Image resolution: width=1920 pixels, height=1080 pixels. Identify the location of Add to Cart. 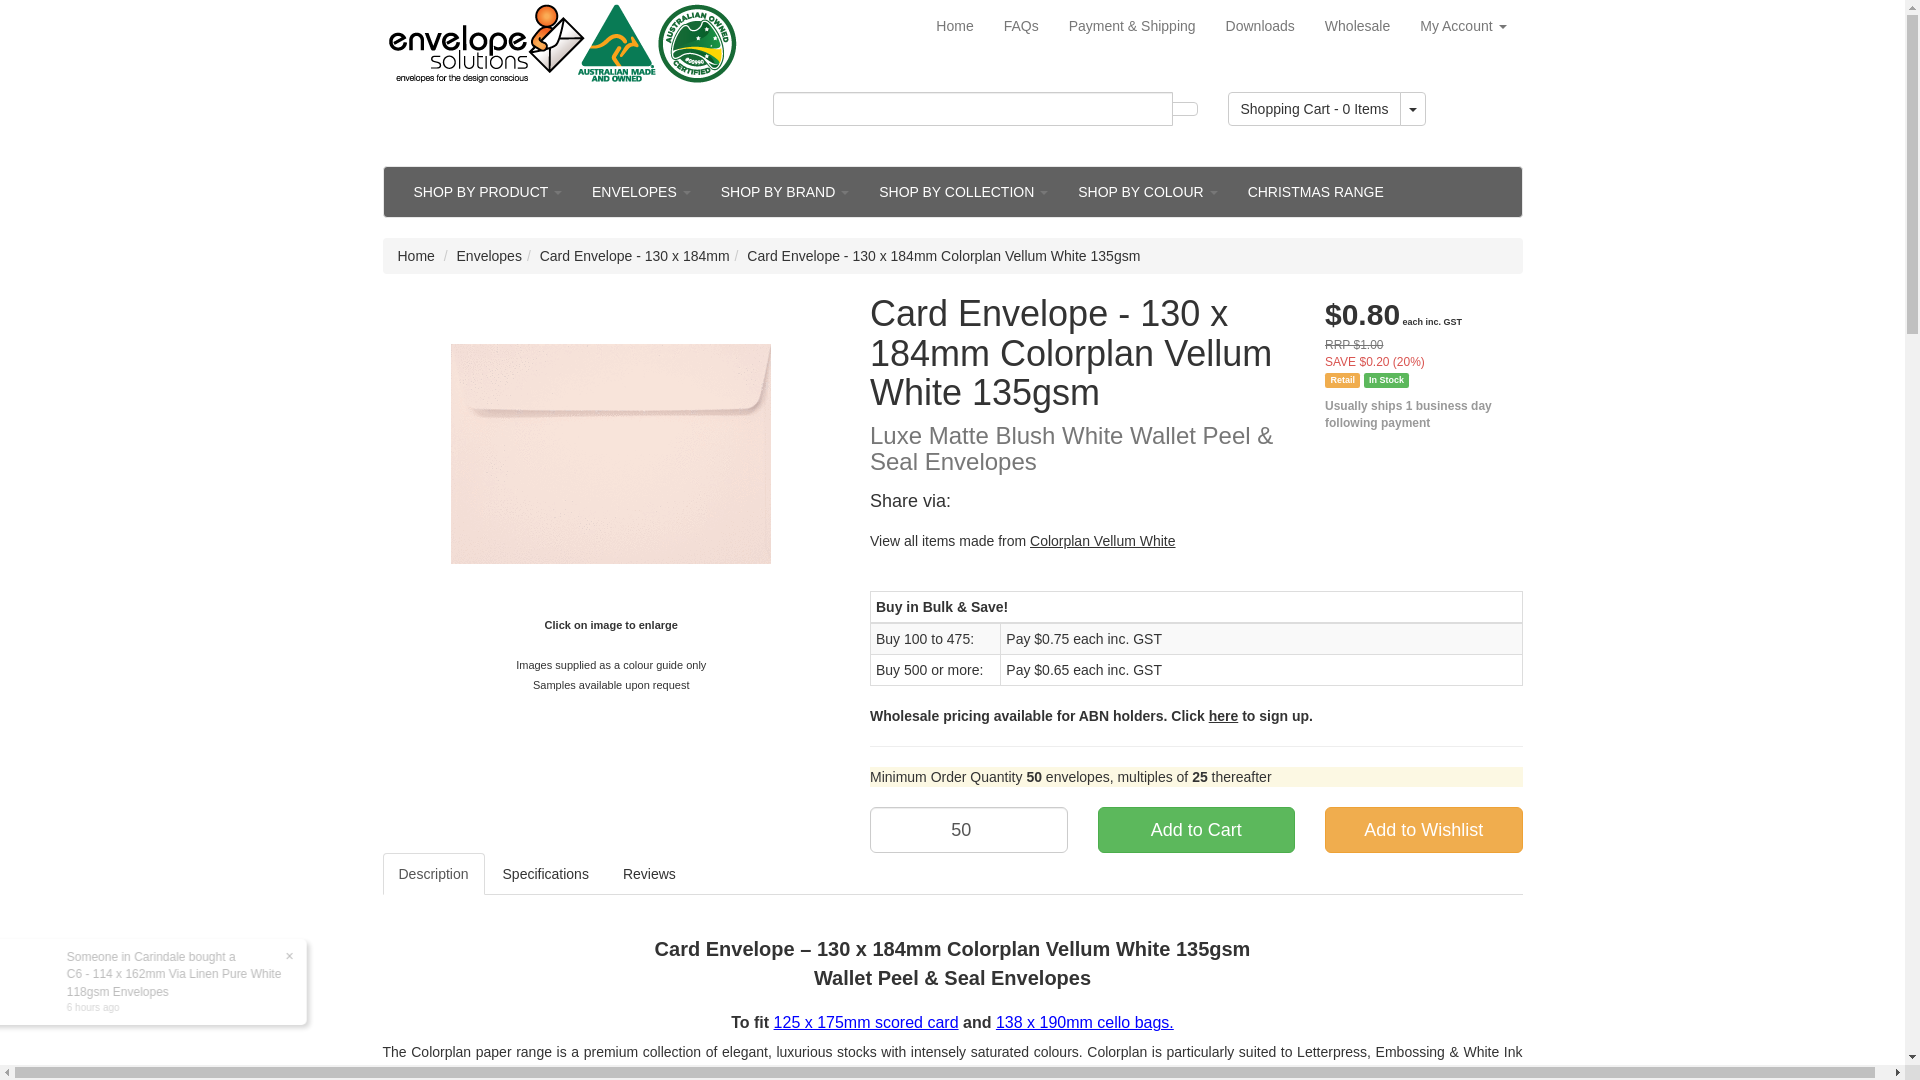
(1197, 830).